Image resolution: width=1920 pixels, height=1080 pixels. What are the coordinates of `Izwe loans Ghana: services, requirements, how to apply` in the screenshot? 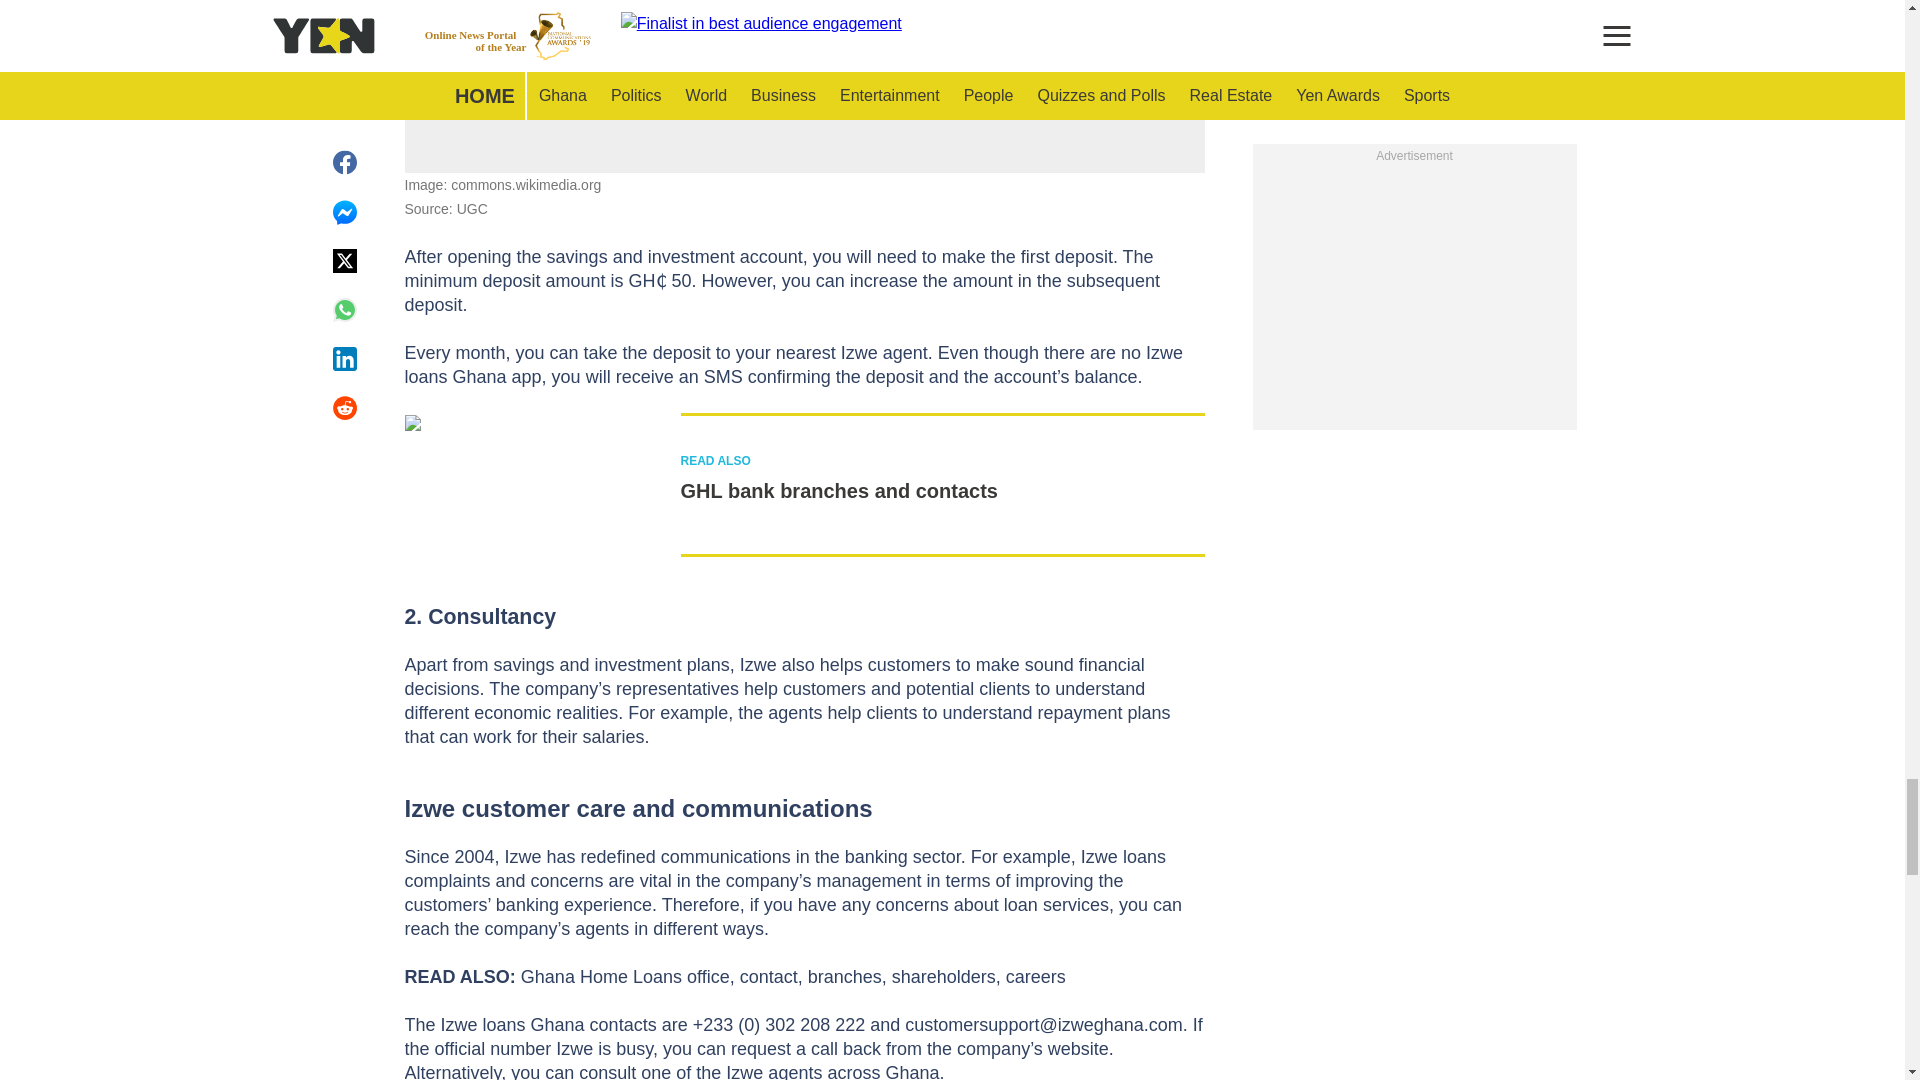 It's located at (804, 32).